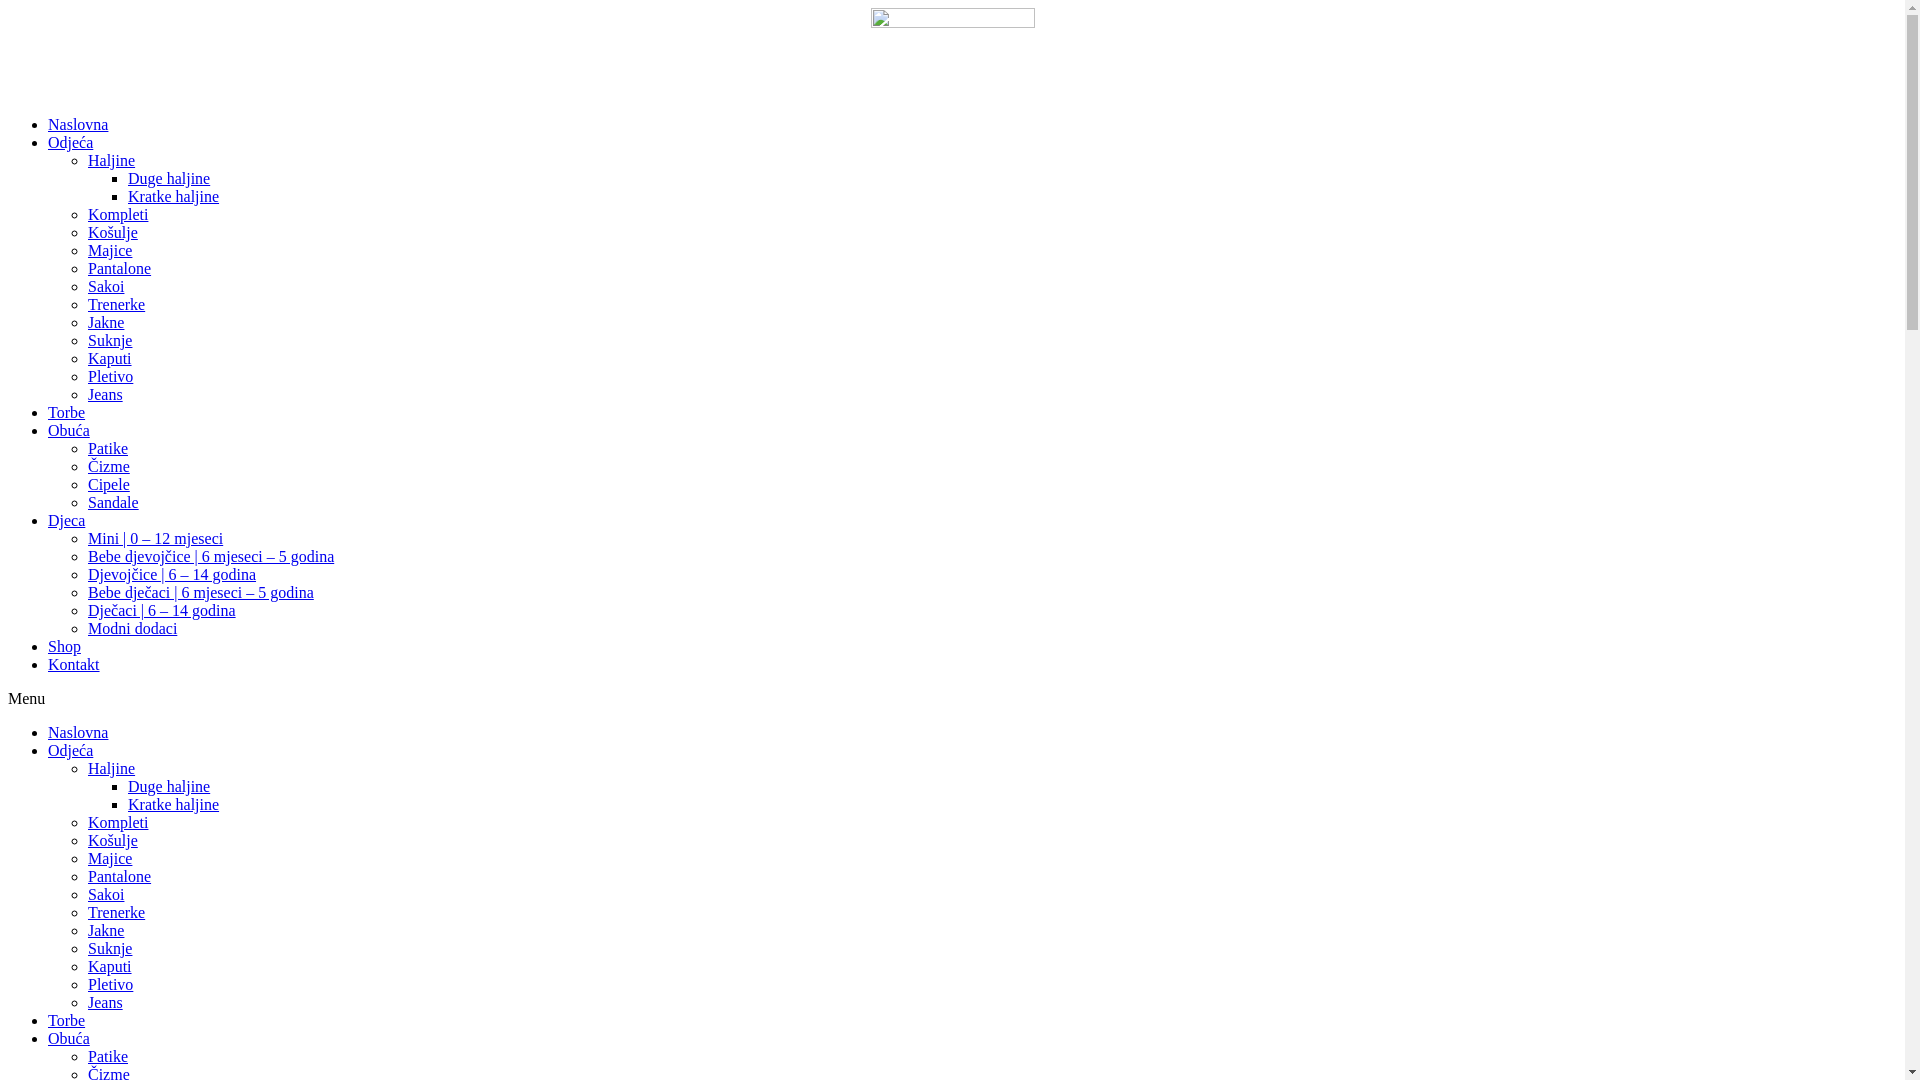 The height and width of the screenshot is (1080, 1920). I want to click on Kompleti, so click(118, 822).